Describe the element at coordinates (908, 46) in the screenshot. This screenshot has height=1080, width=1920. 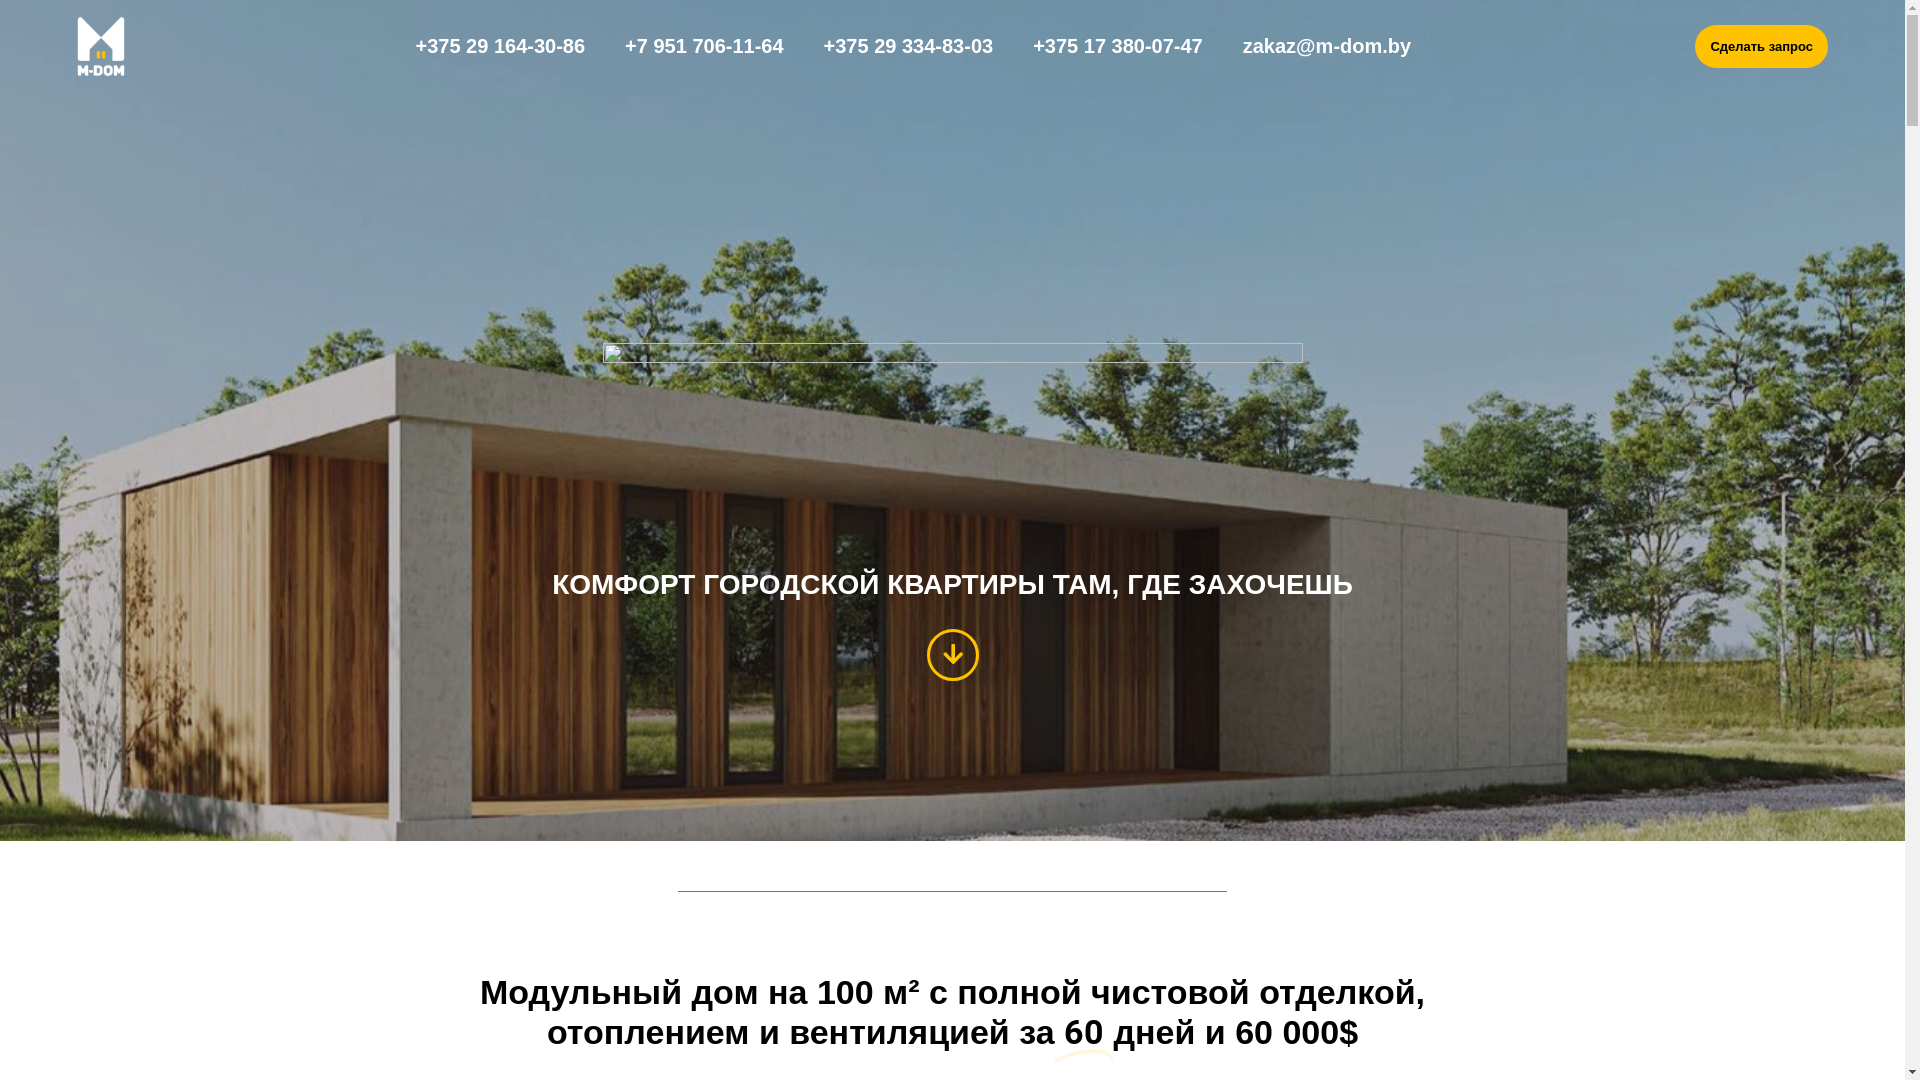
I see `+375 29 334-83-03` at that location.